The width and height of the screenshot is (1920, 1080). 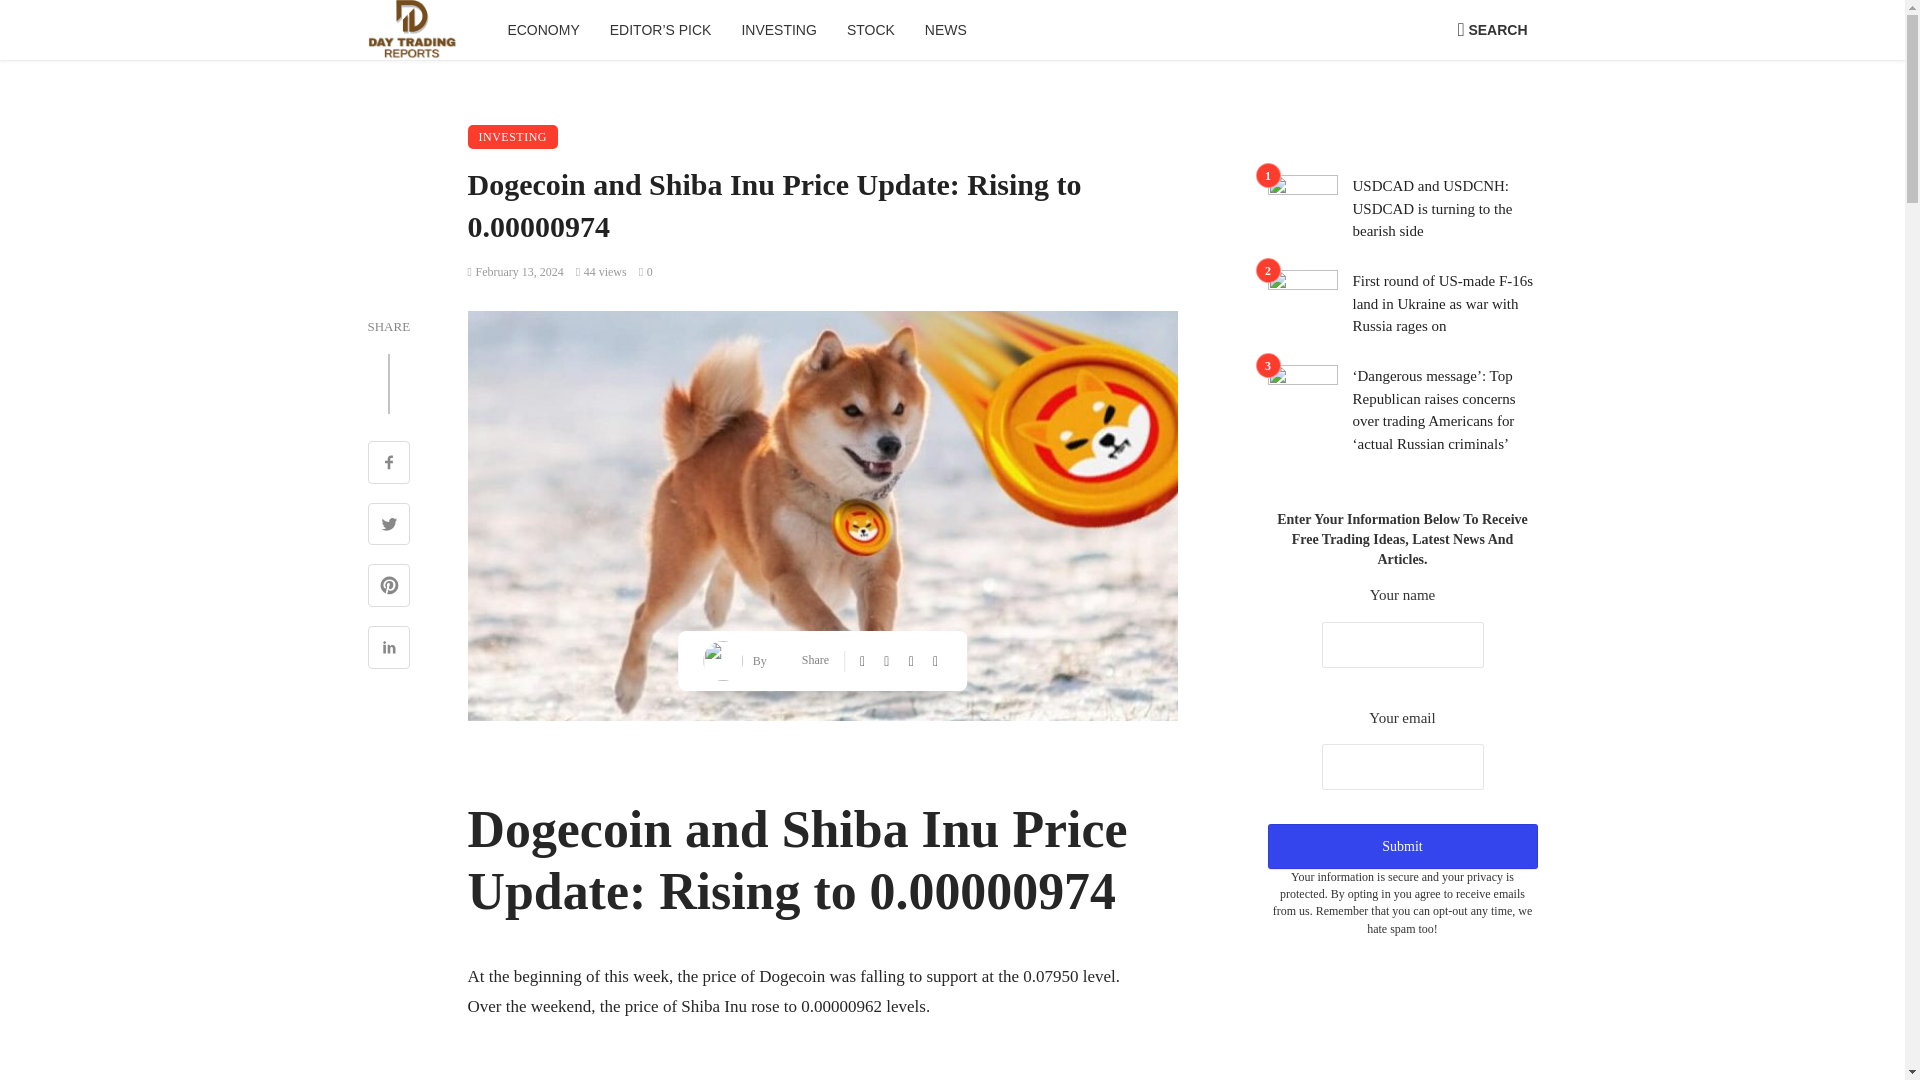 I want to click on Submit, so click(x=1402, y=846).